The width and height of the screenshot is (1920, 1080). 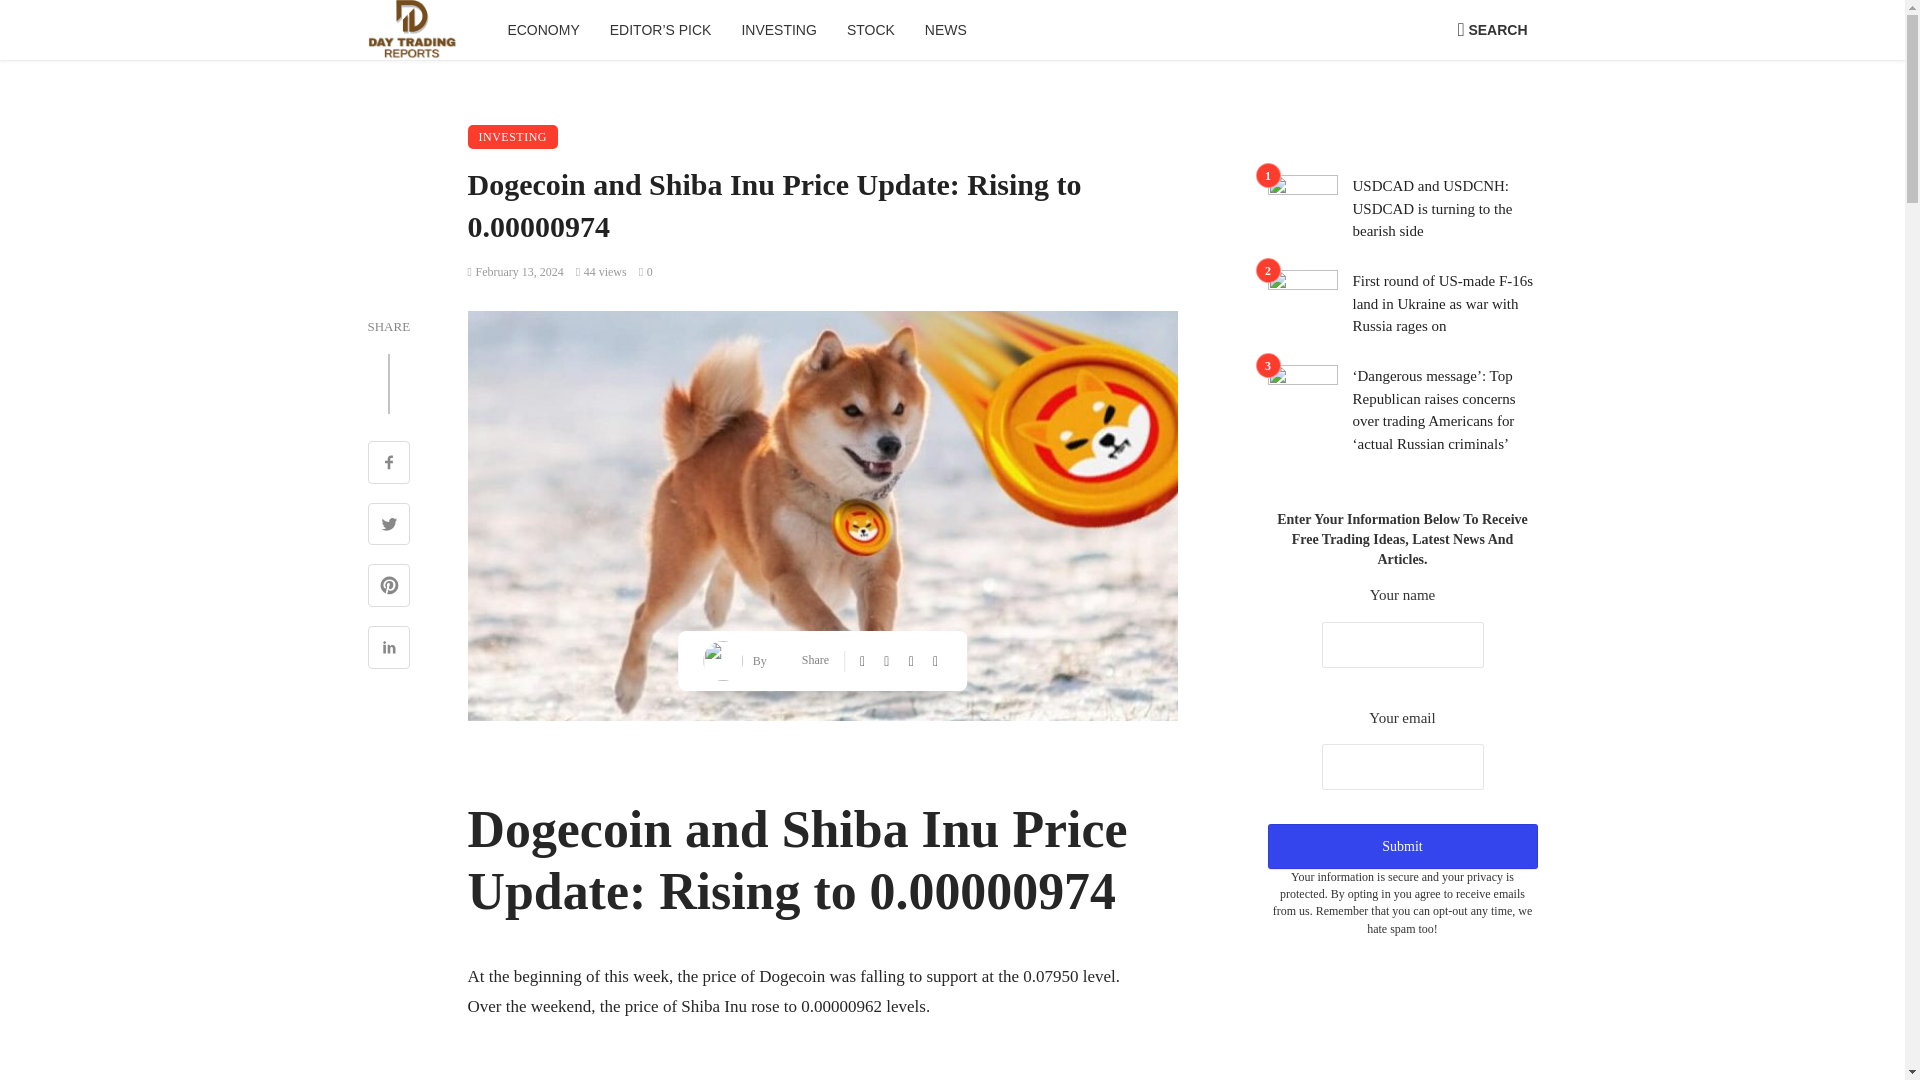 I want to click on Submit, so click(x=1402, y=846).